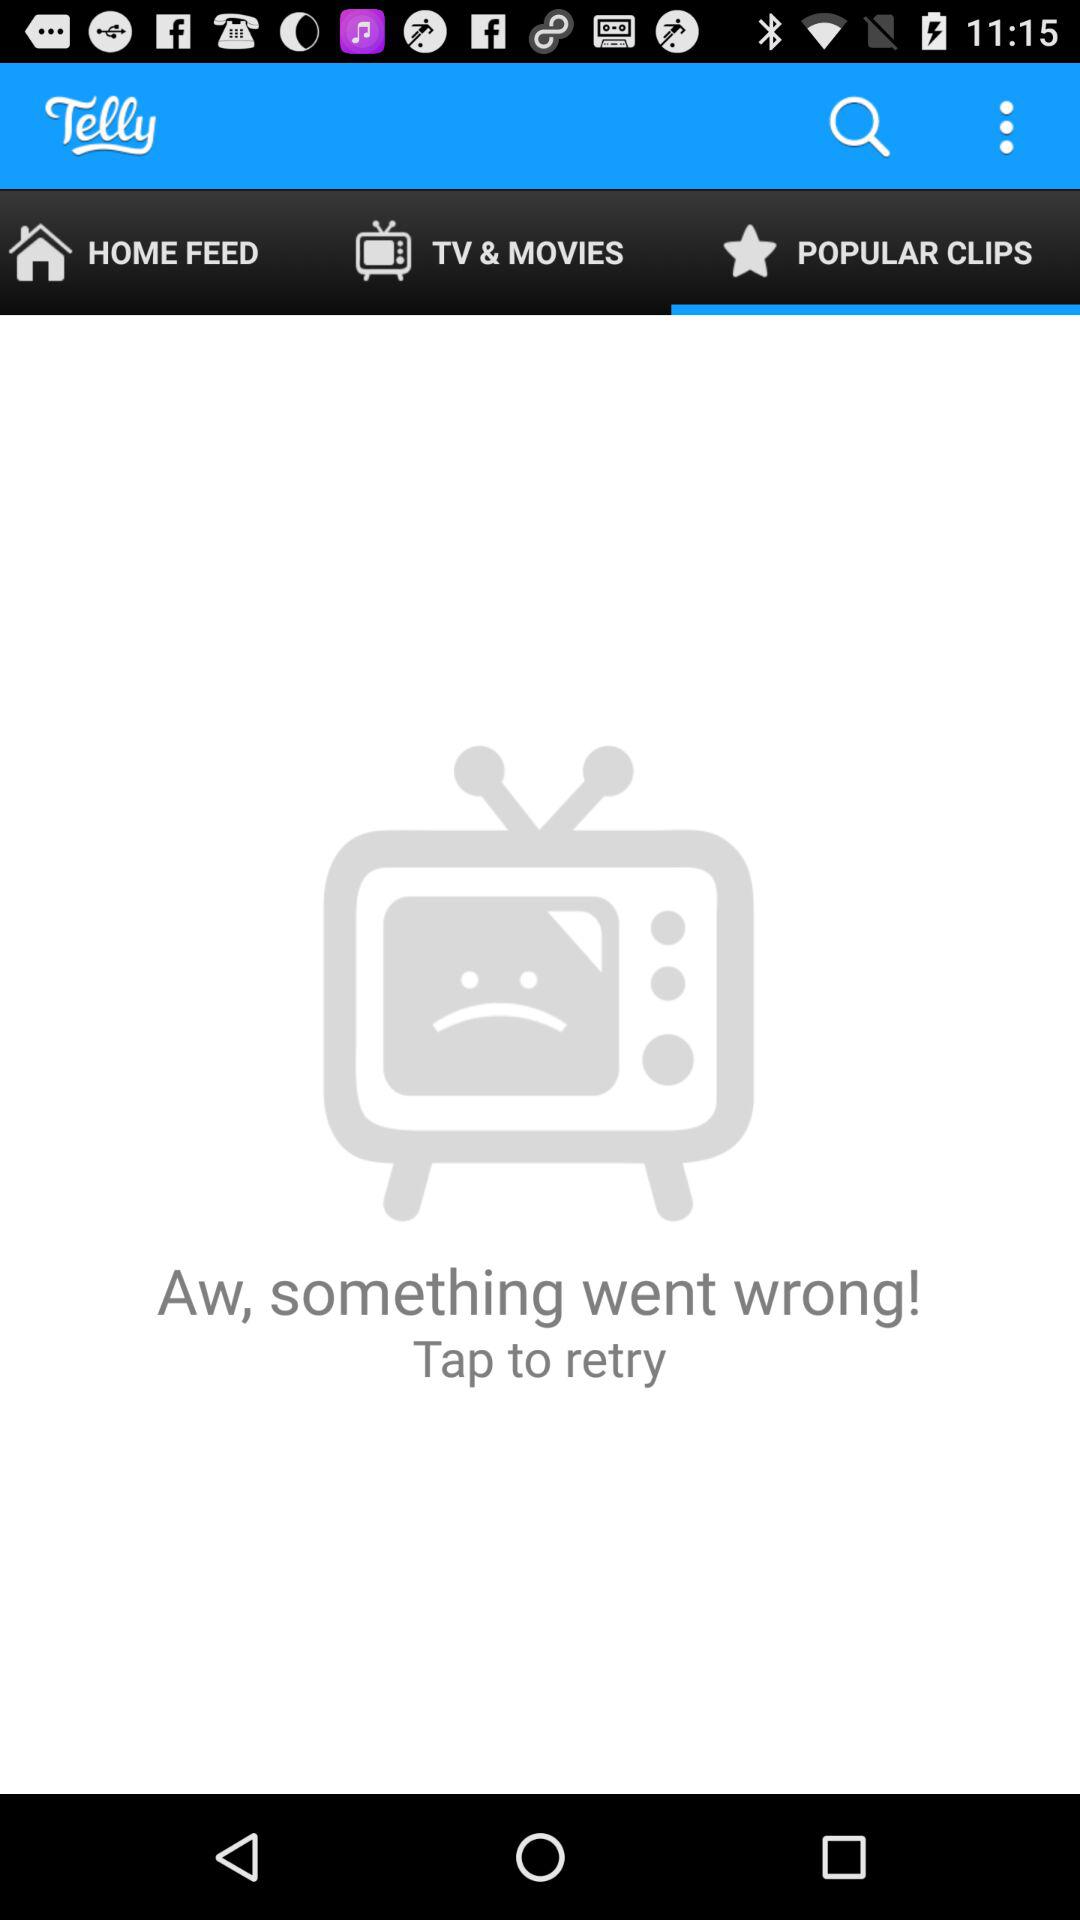 This screenshot has width=1080, height=1920. Describe the element at coordinates (152, 252) in the screenshot. I see `click home feed icon` at that location.